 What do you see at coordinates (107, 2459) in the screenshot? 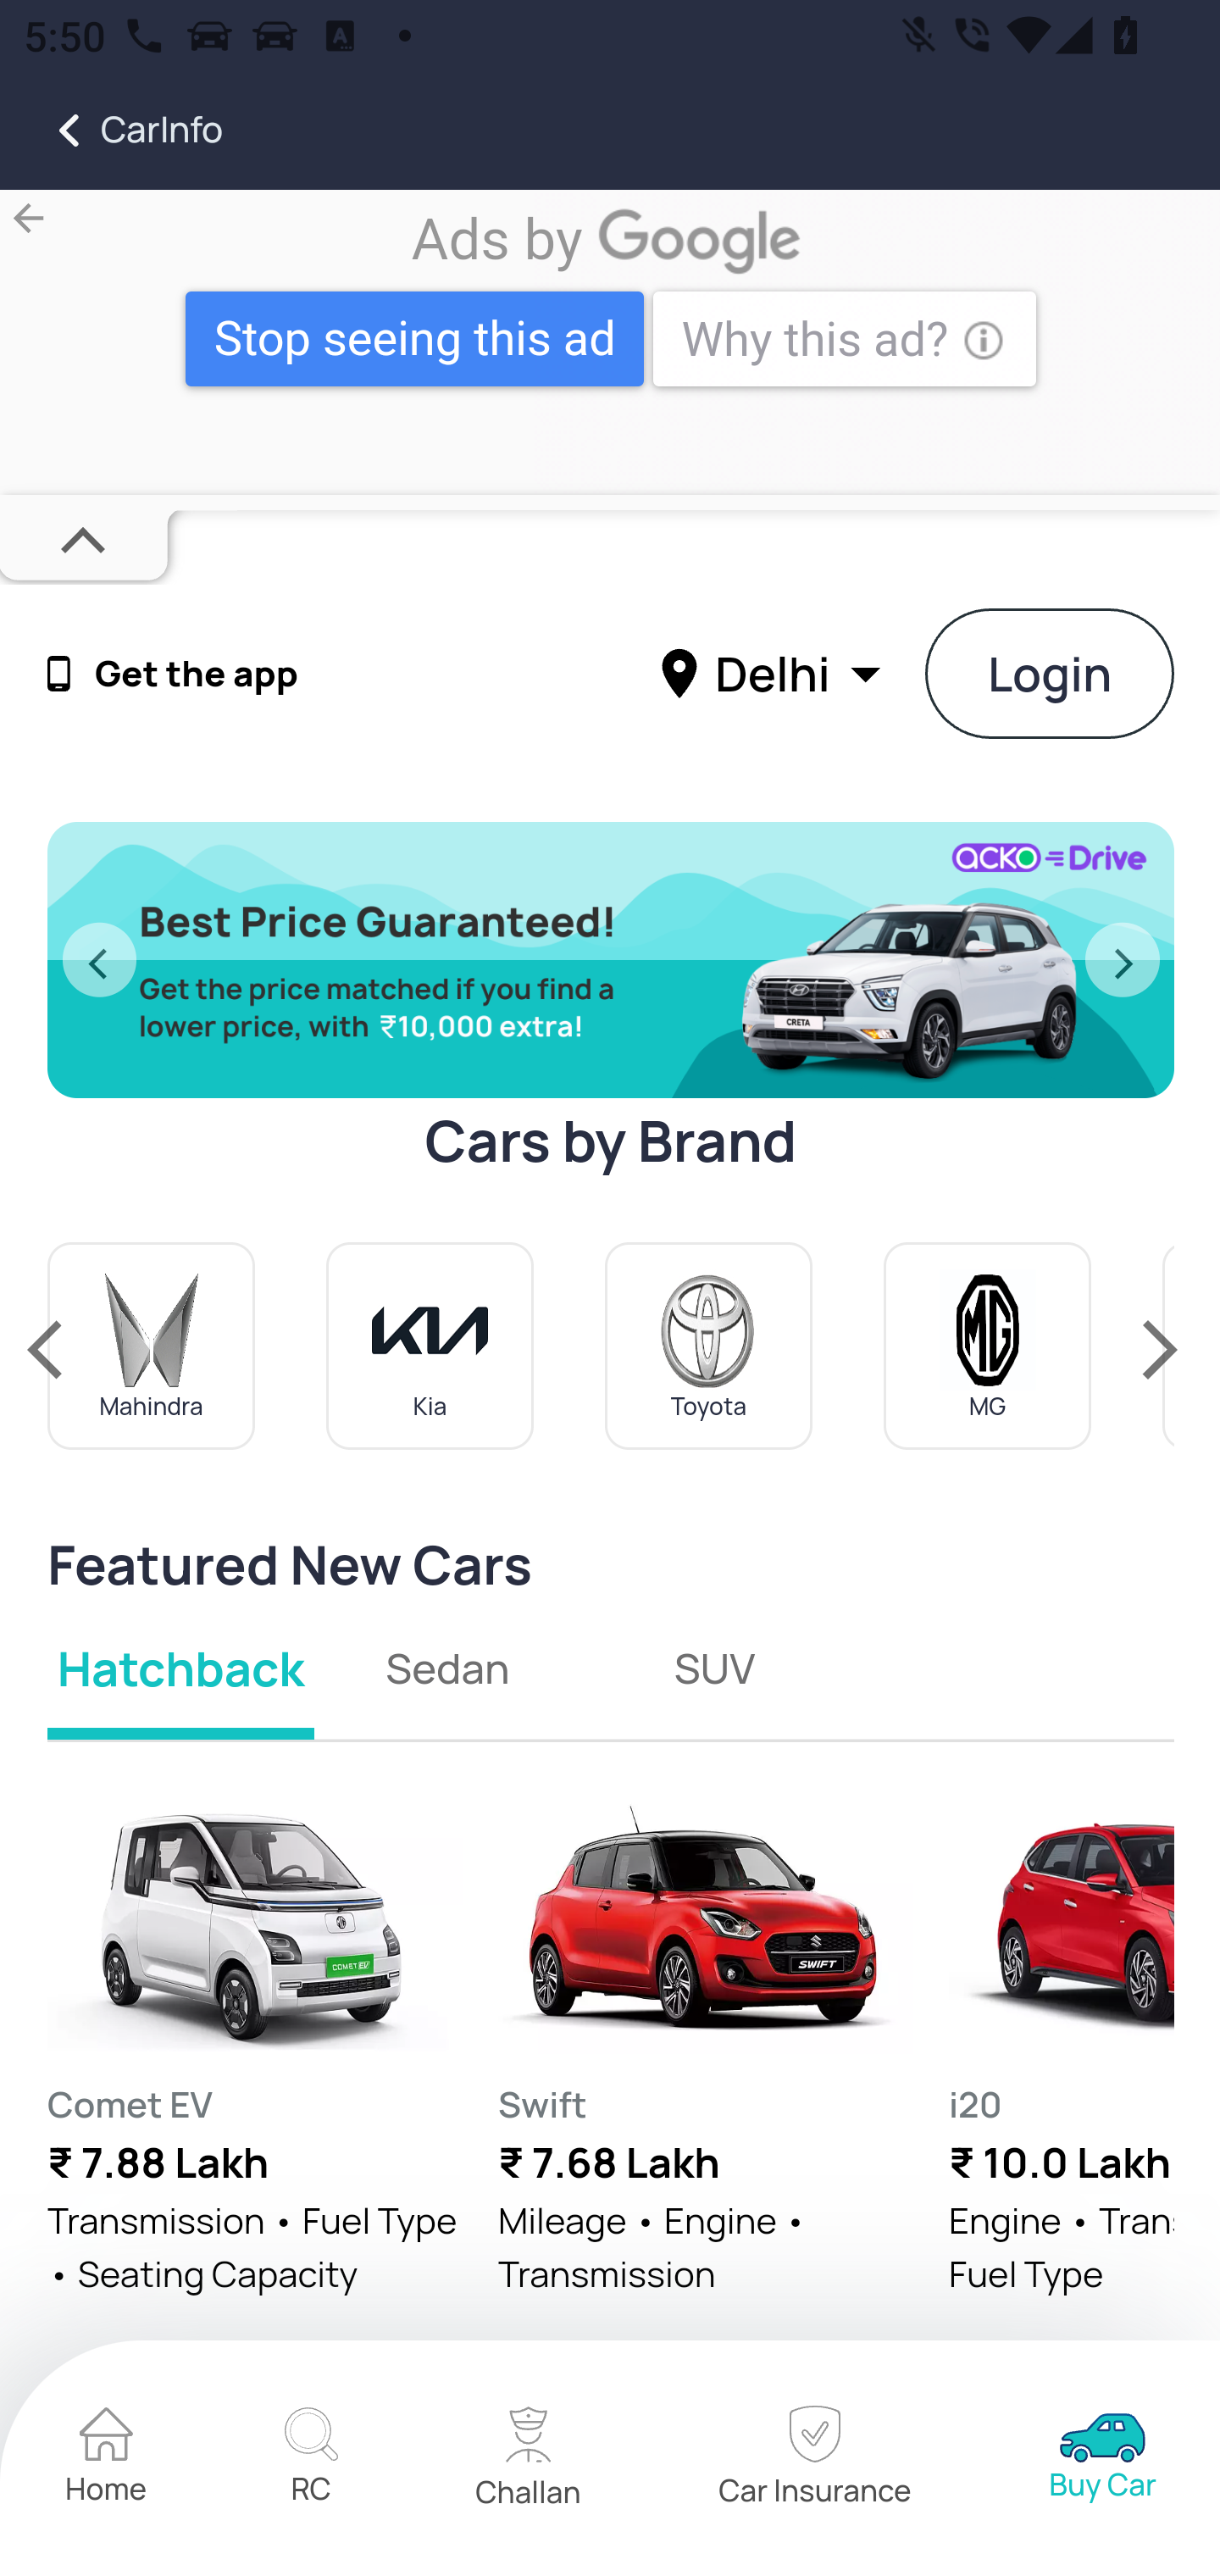
I see `home Home home Home` at bounding box center [107, 2459].